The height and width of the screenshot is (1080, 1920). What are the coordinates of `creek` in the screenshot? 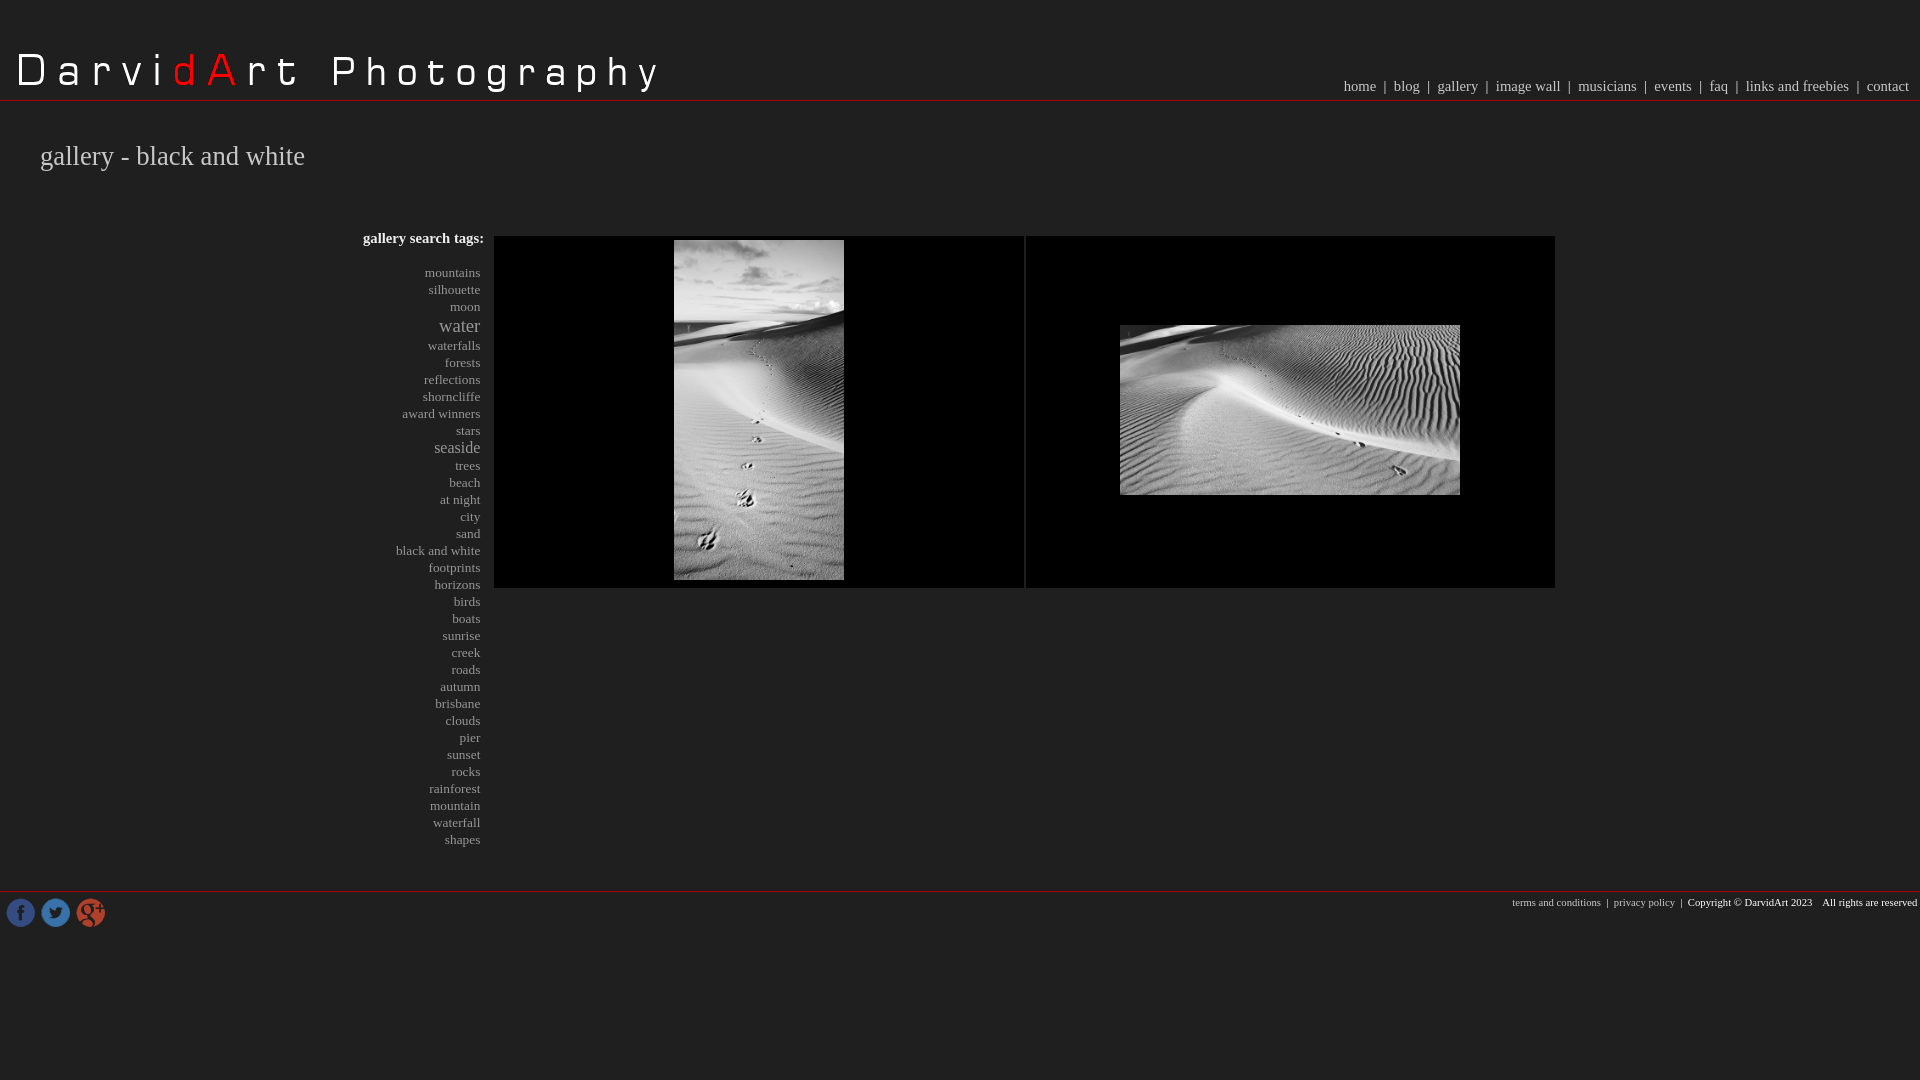 It's located at (466, 652).